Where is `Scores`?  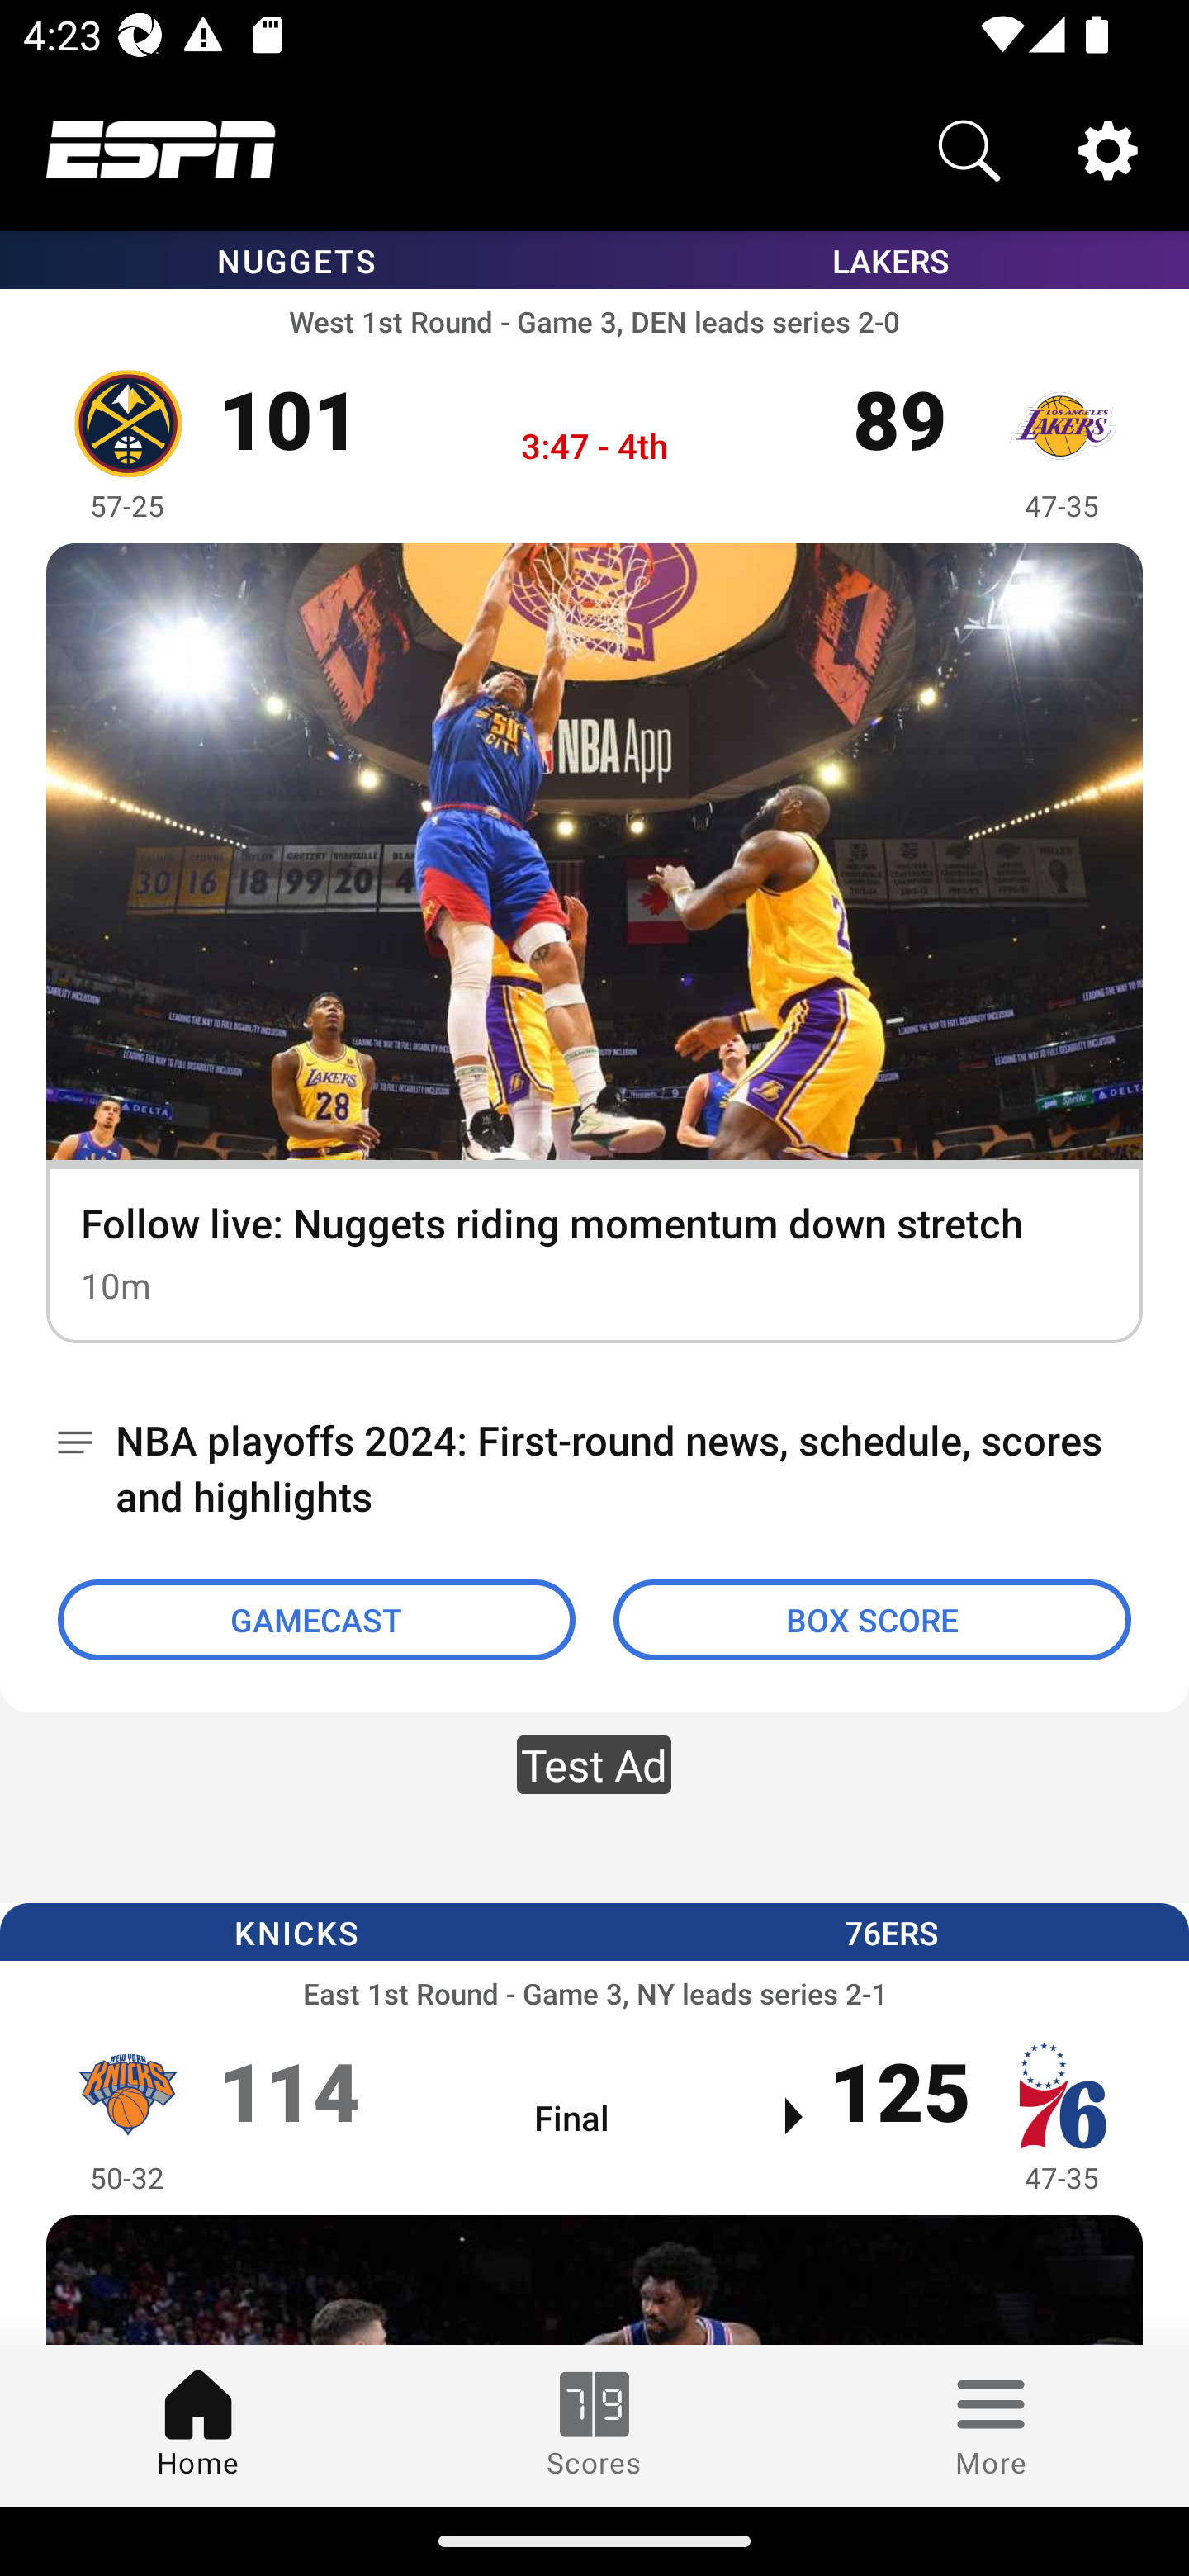 Scores is located at coordinates (594, 2425).